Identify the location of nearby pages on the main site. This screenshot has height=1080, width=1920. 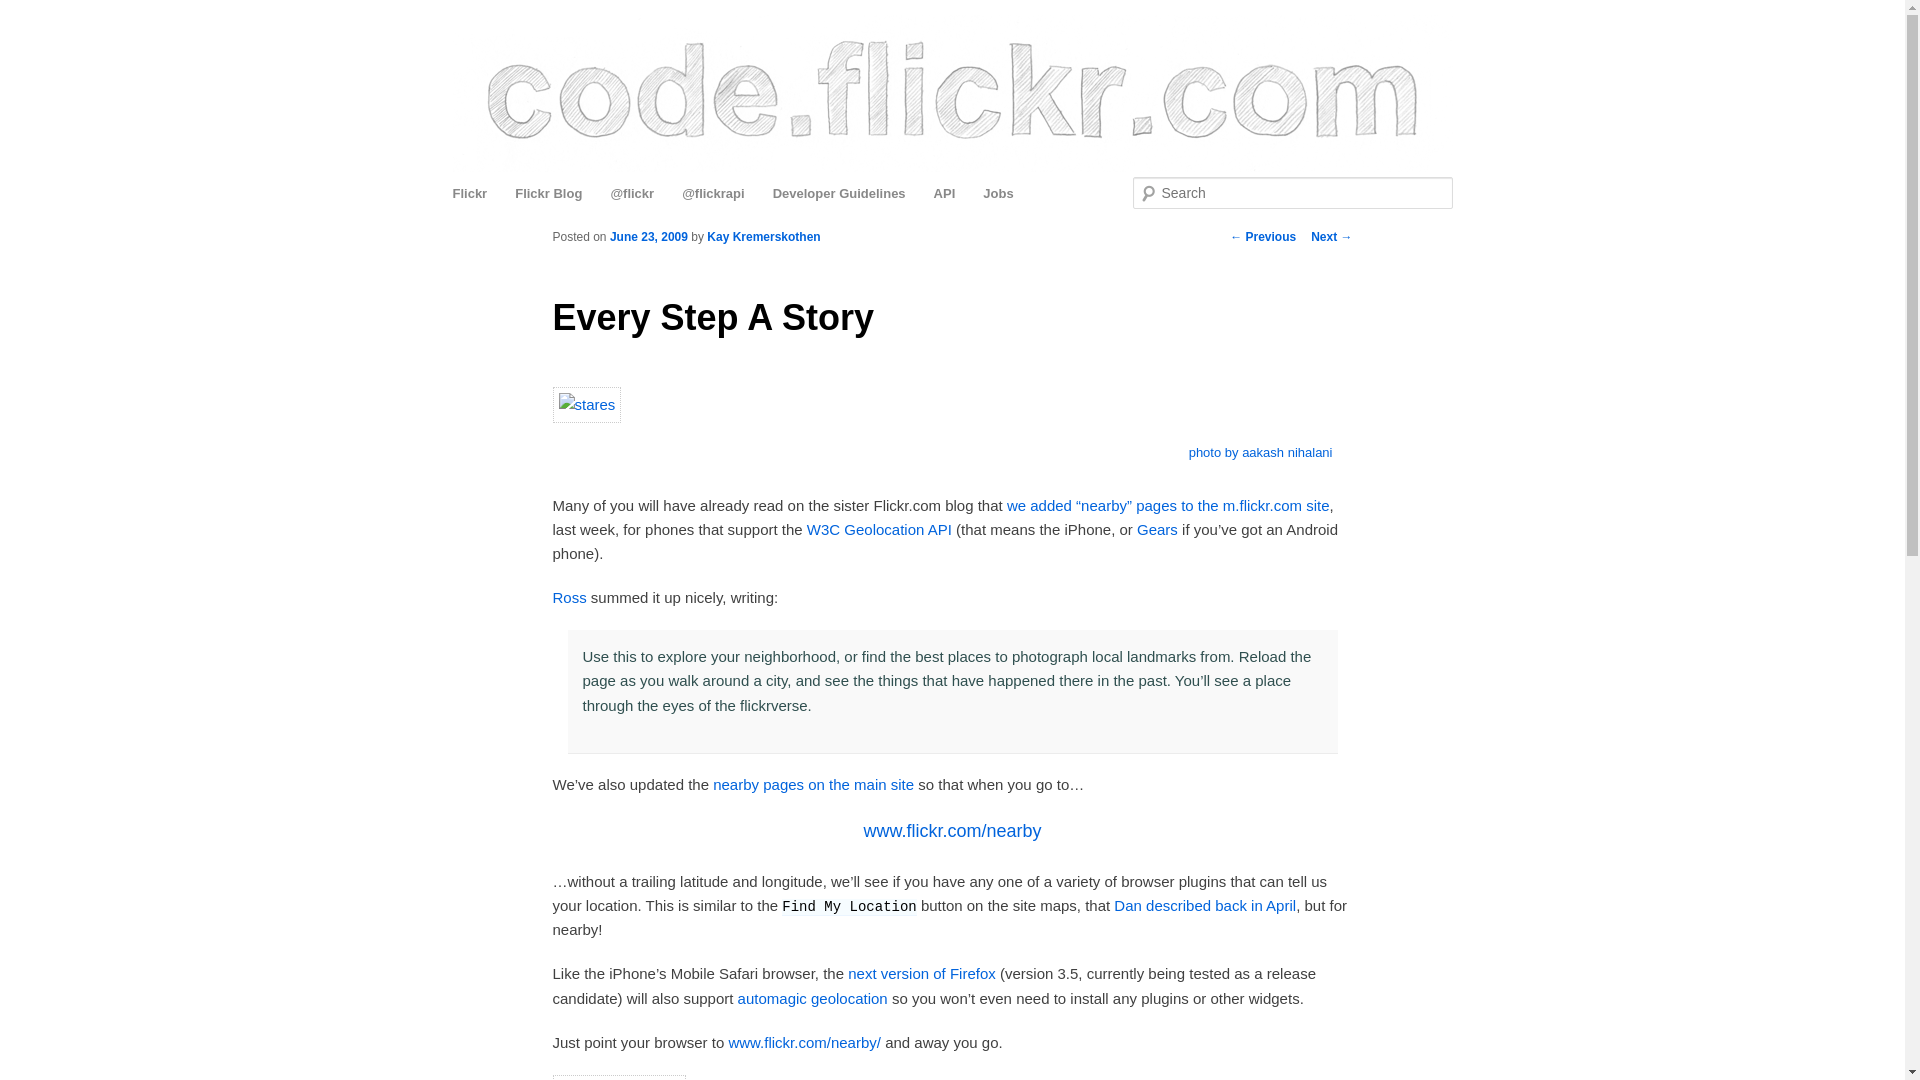
(812, 784).